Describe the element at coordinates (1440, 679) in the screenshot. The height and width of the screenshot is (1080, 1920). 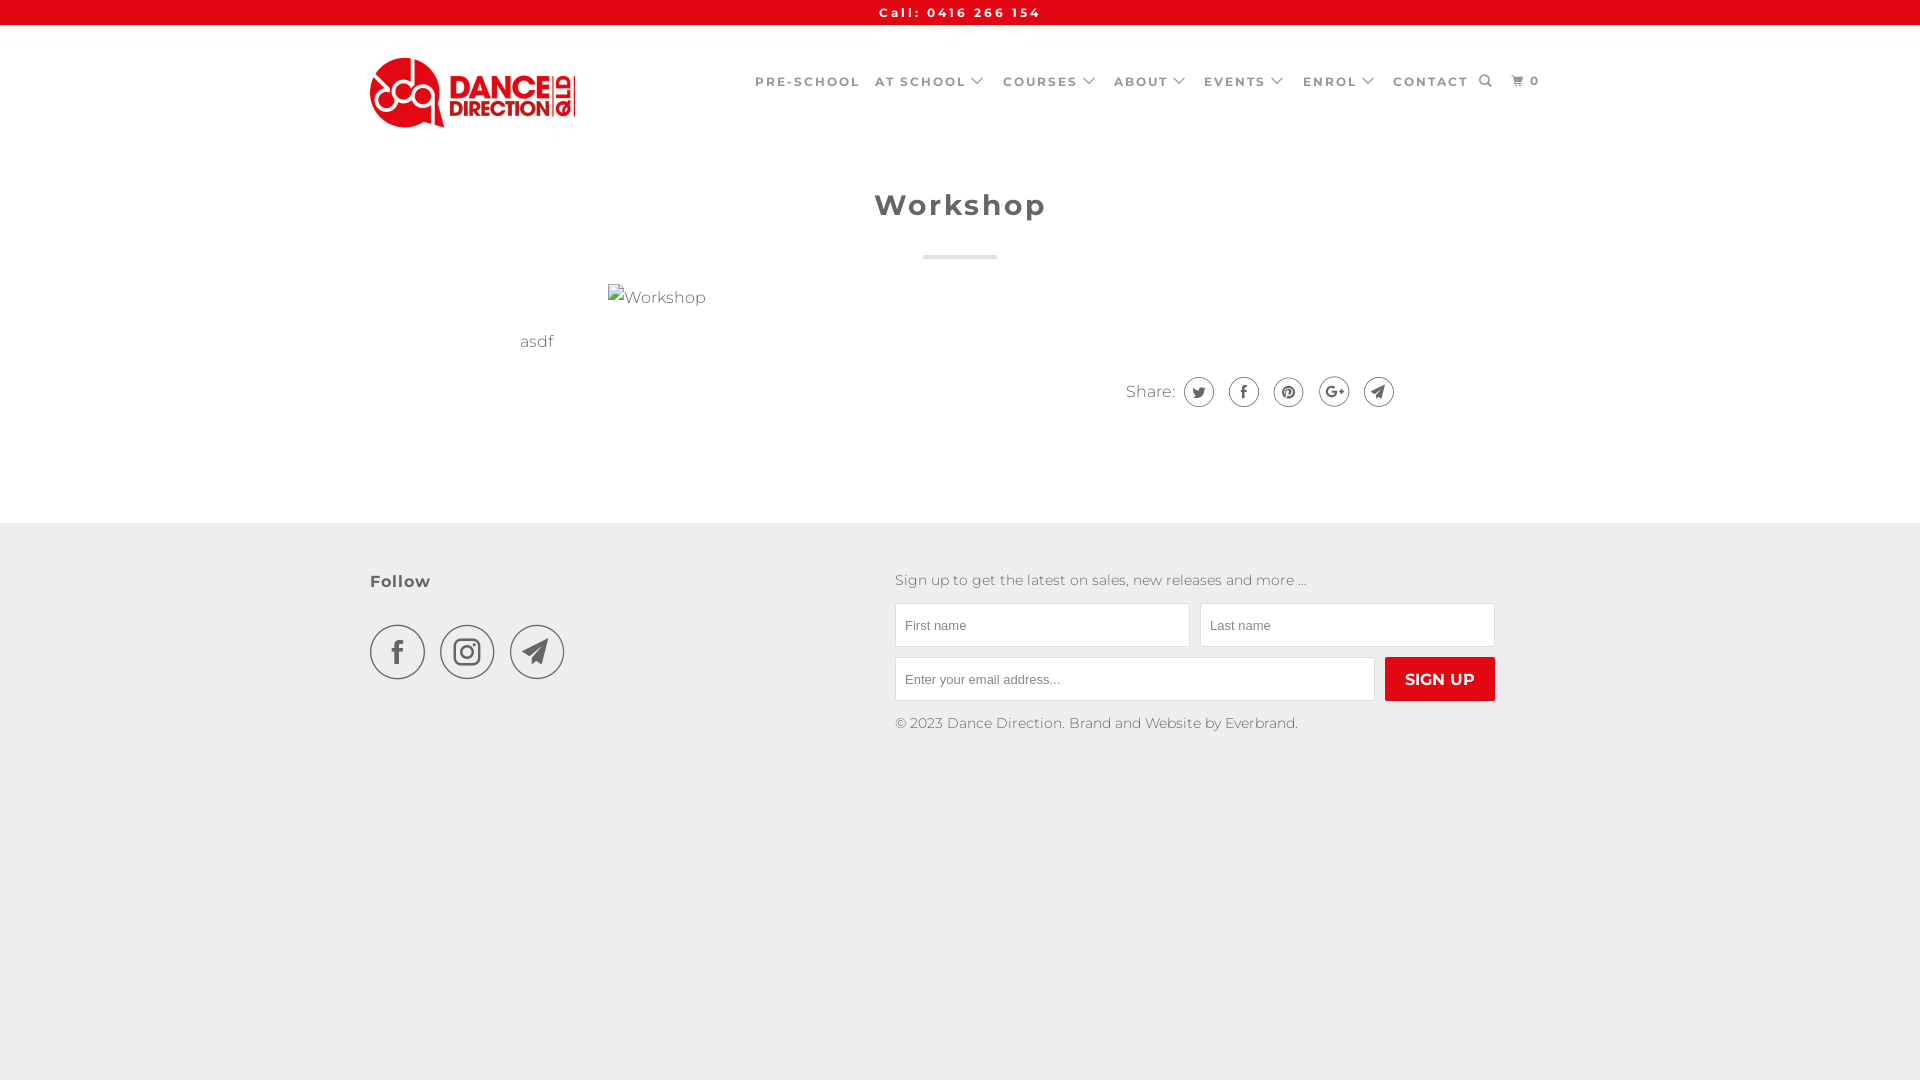
I see `Sign Up` at that location.